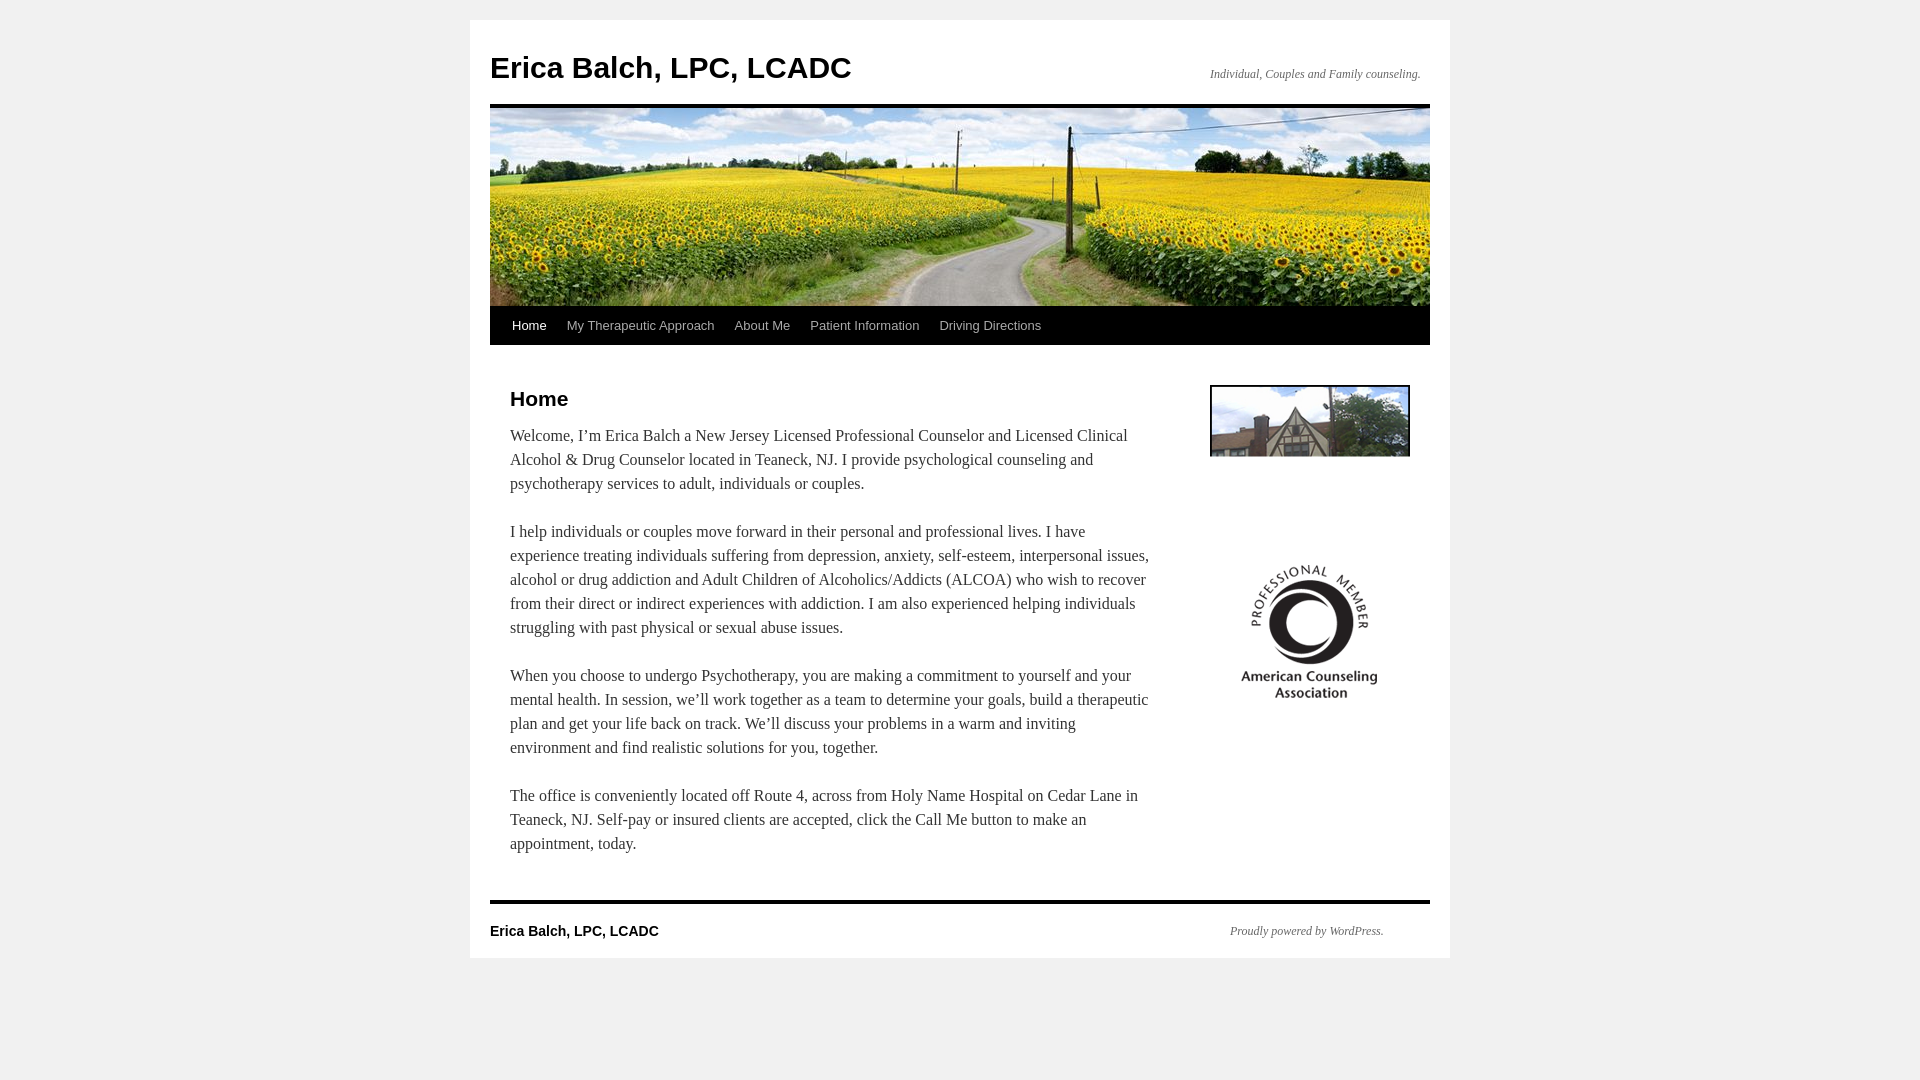  Describe the element at coordinates (762, 325) in the screenshot. I see `About Me` at that location.